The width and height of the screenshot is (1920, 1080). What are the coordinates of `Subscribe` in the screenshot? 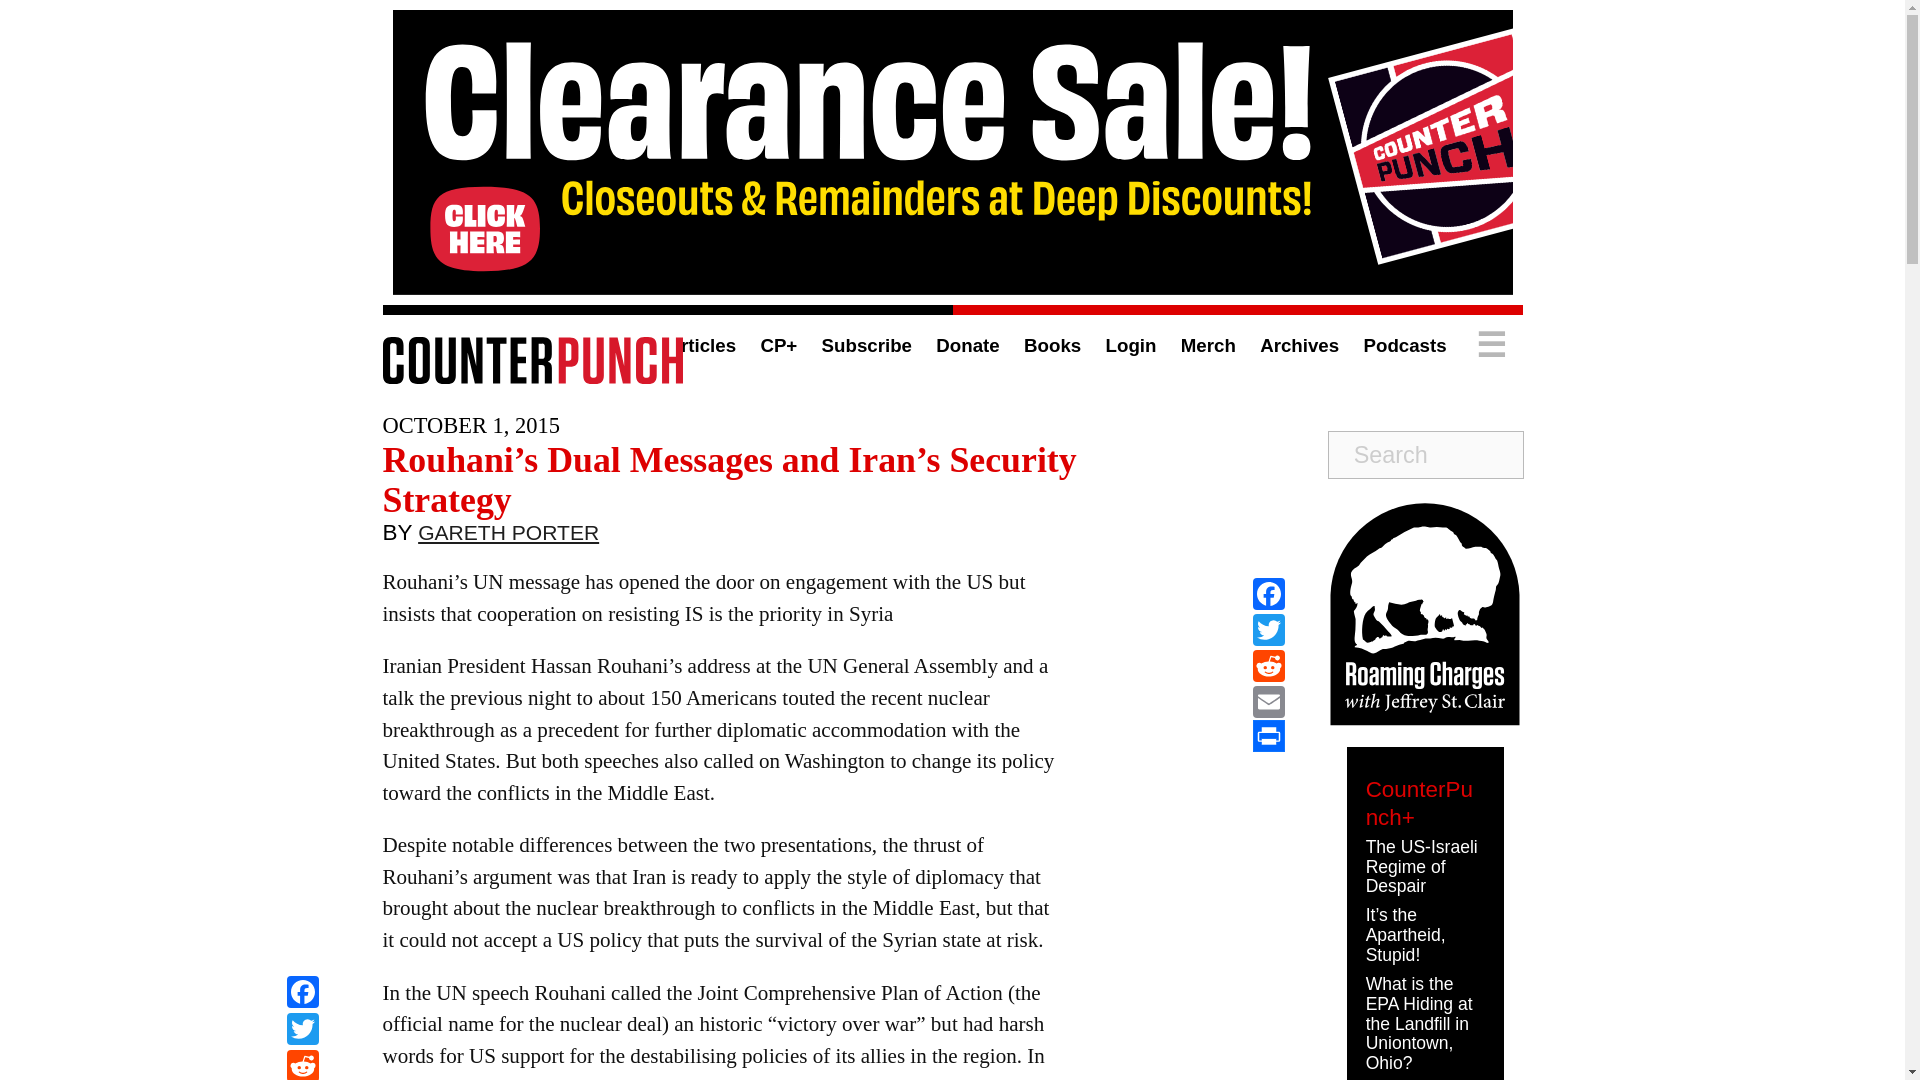 It's located at (866, 345).